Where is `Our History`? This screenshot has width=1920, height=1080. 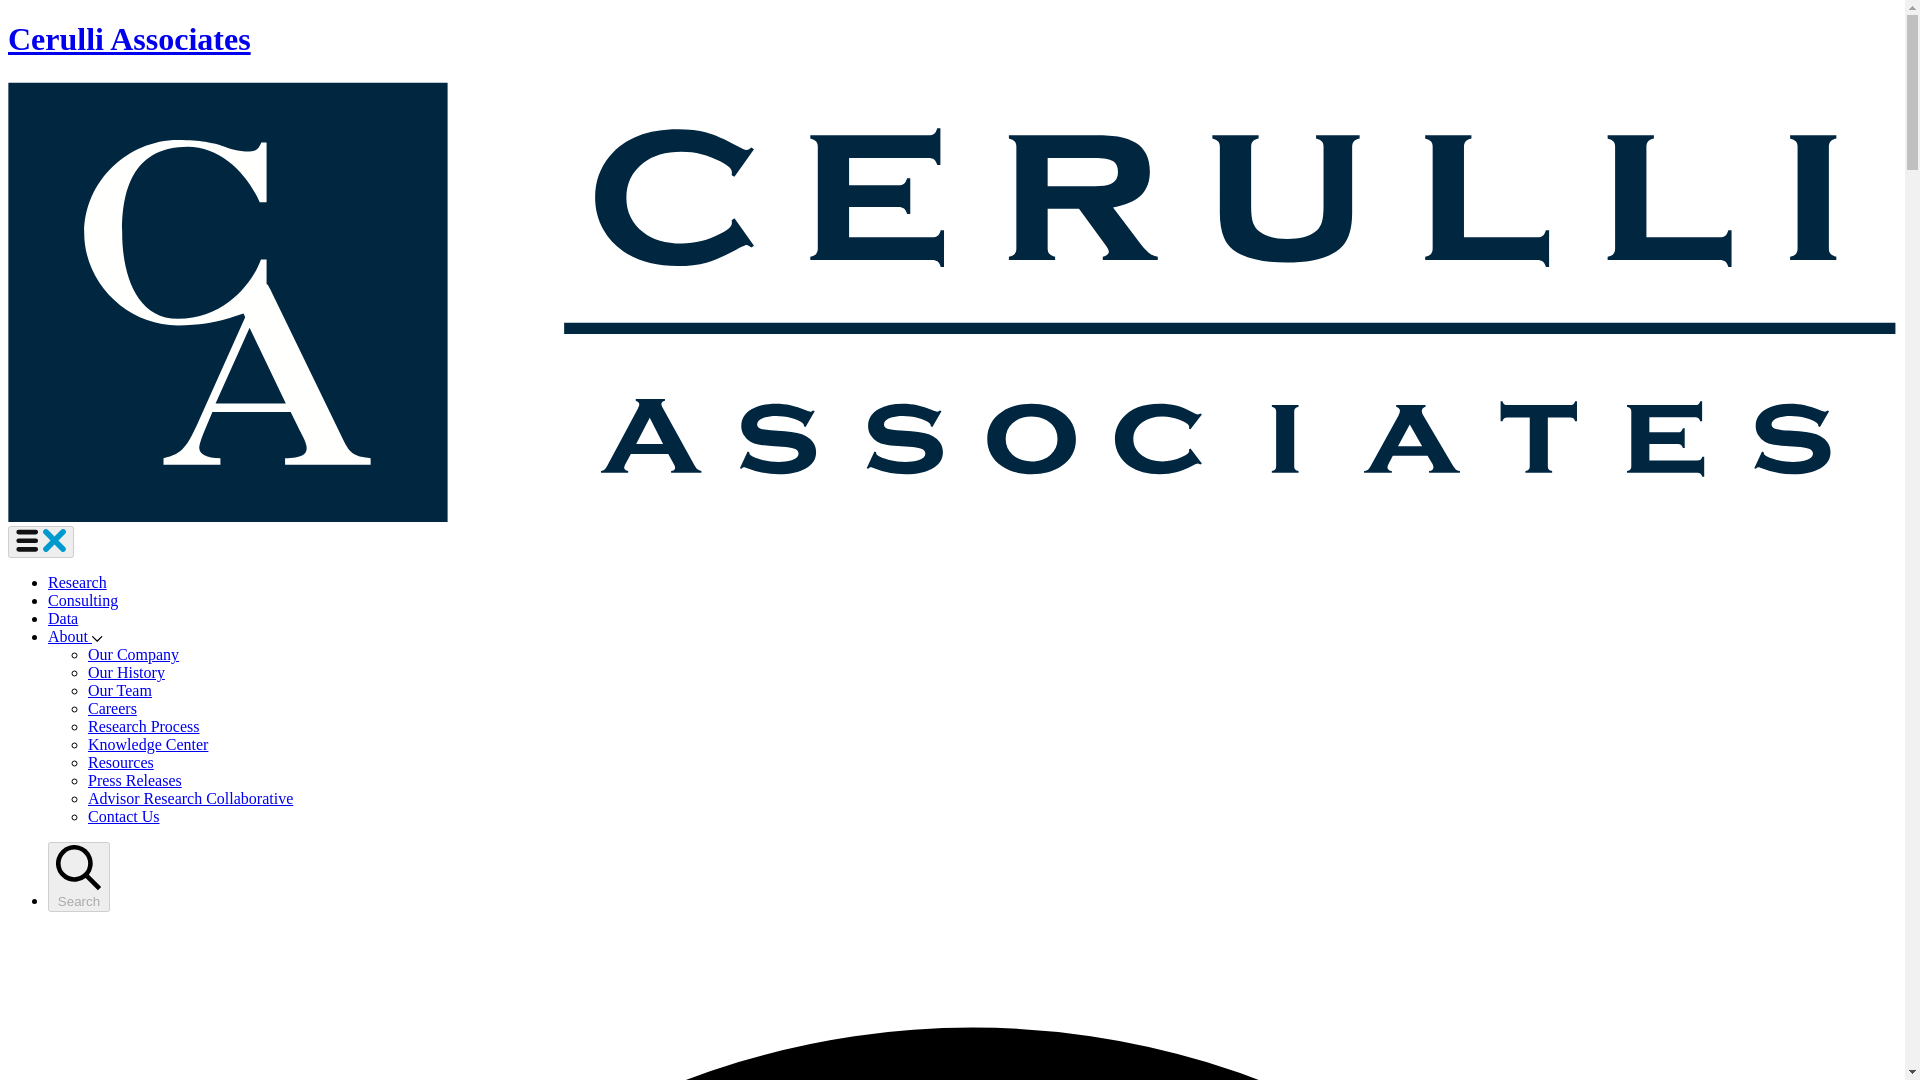
Our History is located at coordinates (126, 672).